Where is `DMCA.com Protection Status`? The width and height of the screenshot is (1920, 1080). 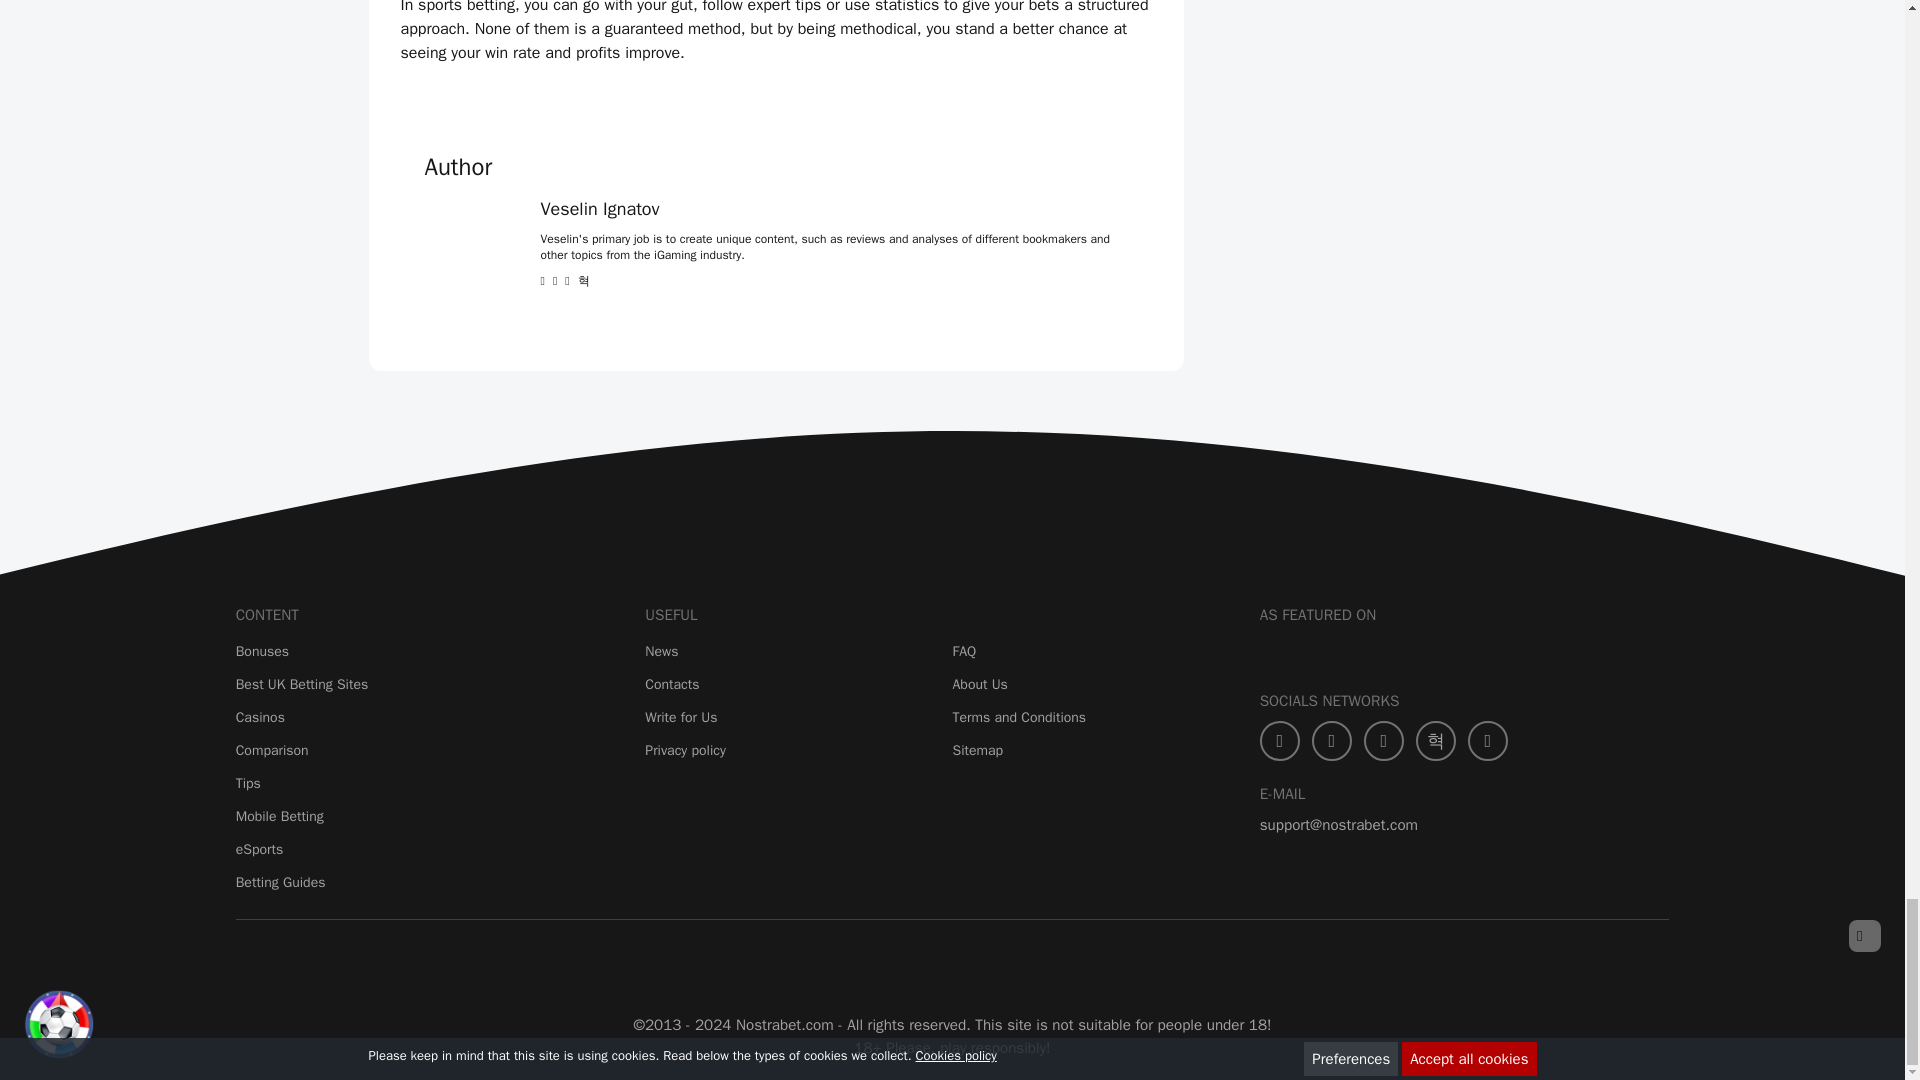 DMCA.com Protection Status is located at coordinates (1100, 964).